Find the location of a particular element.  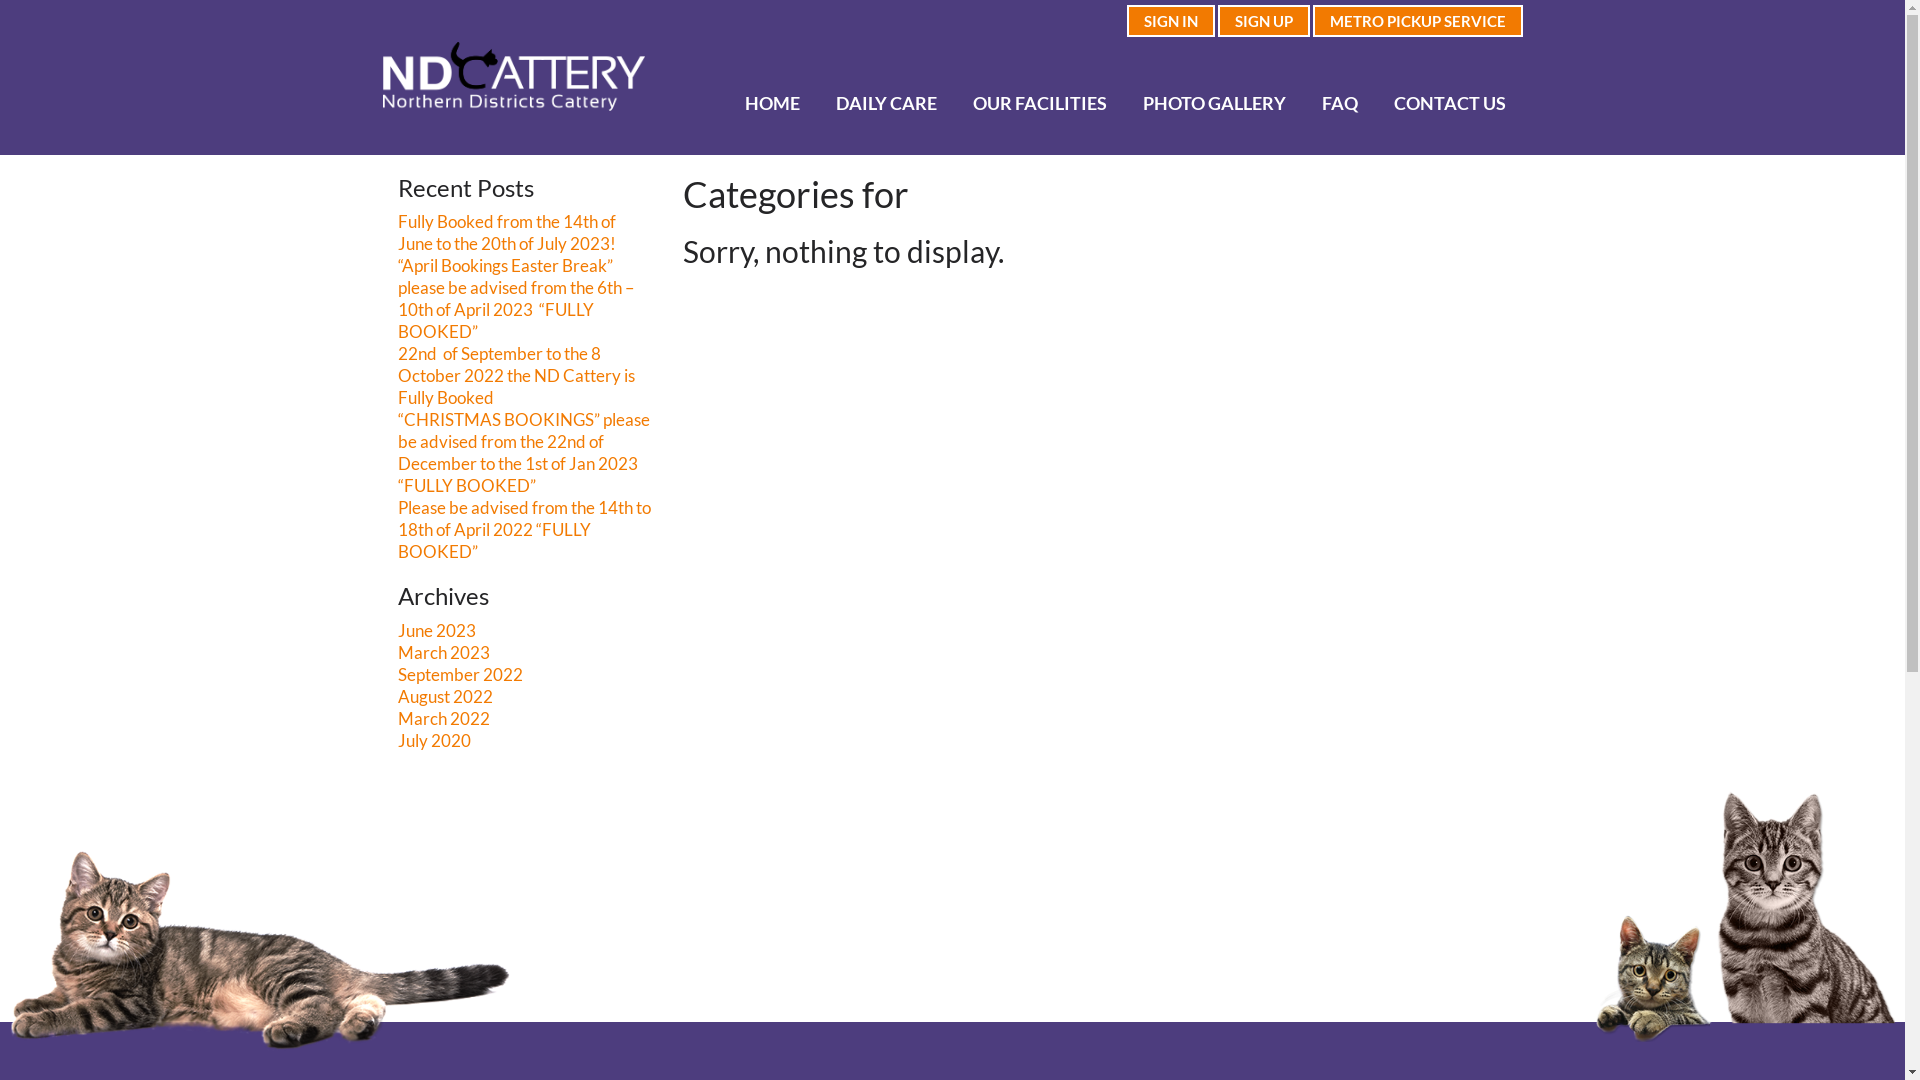

Fully Booked from the 14th of June to the 20th of July 2023! is located at coordinates (507, 233).